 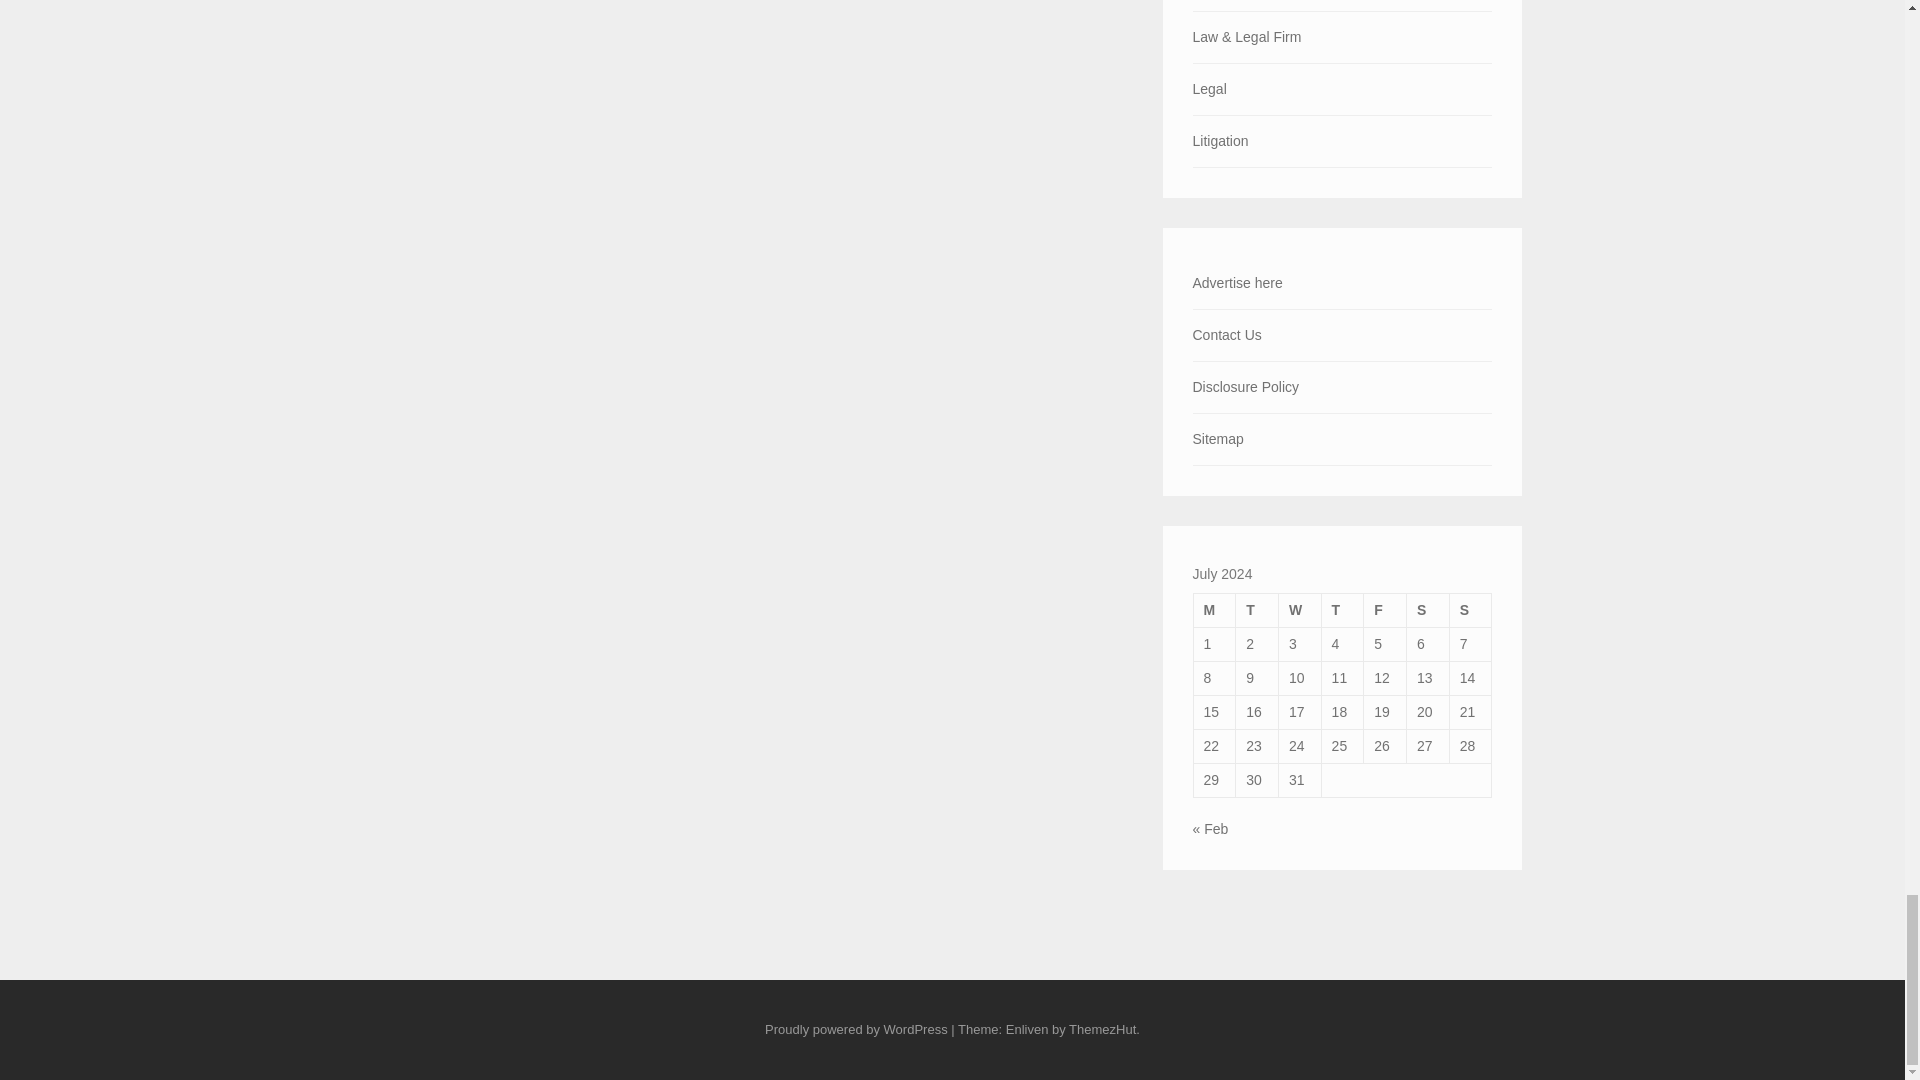 What do you see at coordinates (1299, 610) in the screenshot?
I see `Wednesday` at bounding box center [1299, 610].